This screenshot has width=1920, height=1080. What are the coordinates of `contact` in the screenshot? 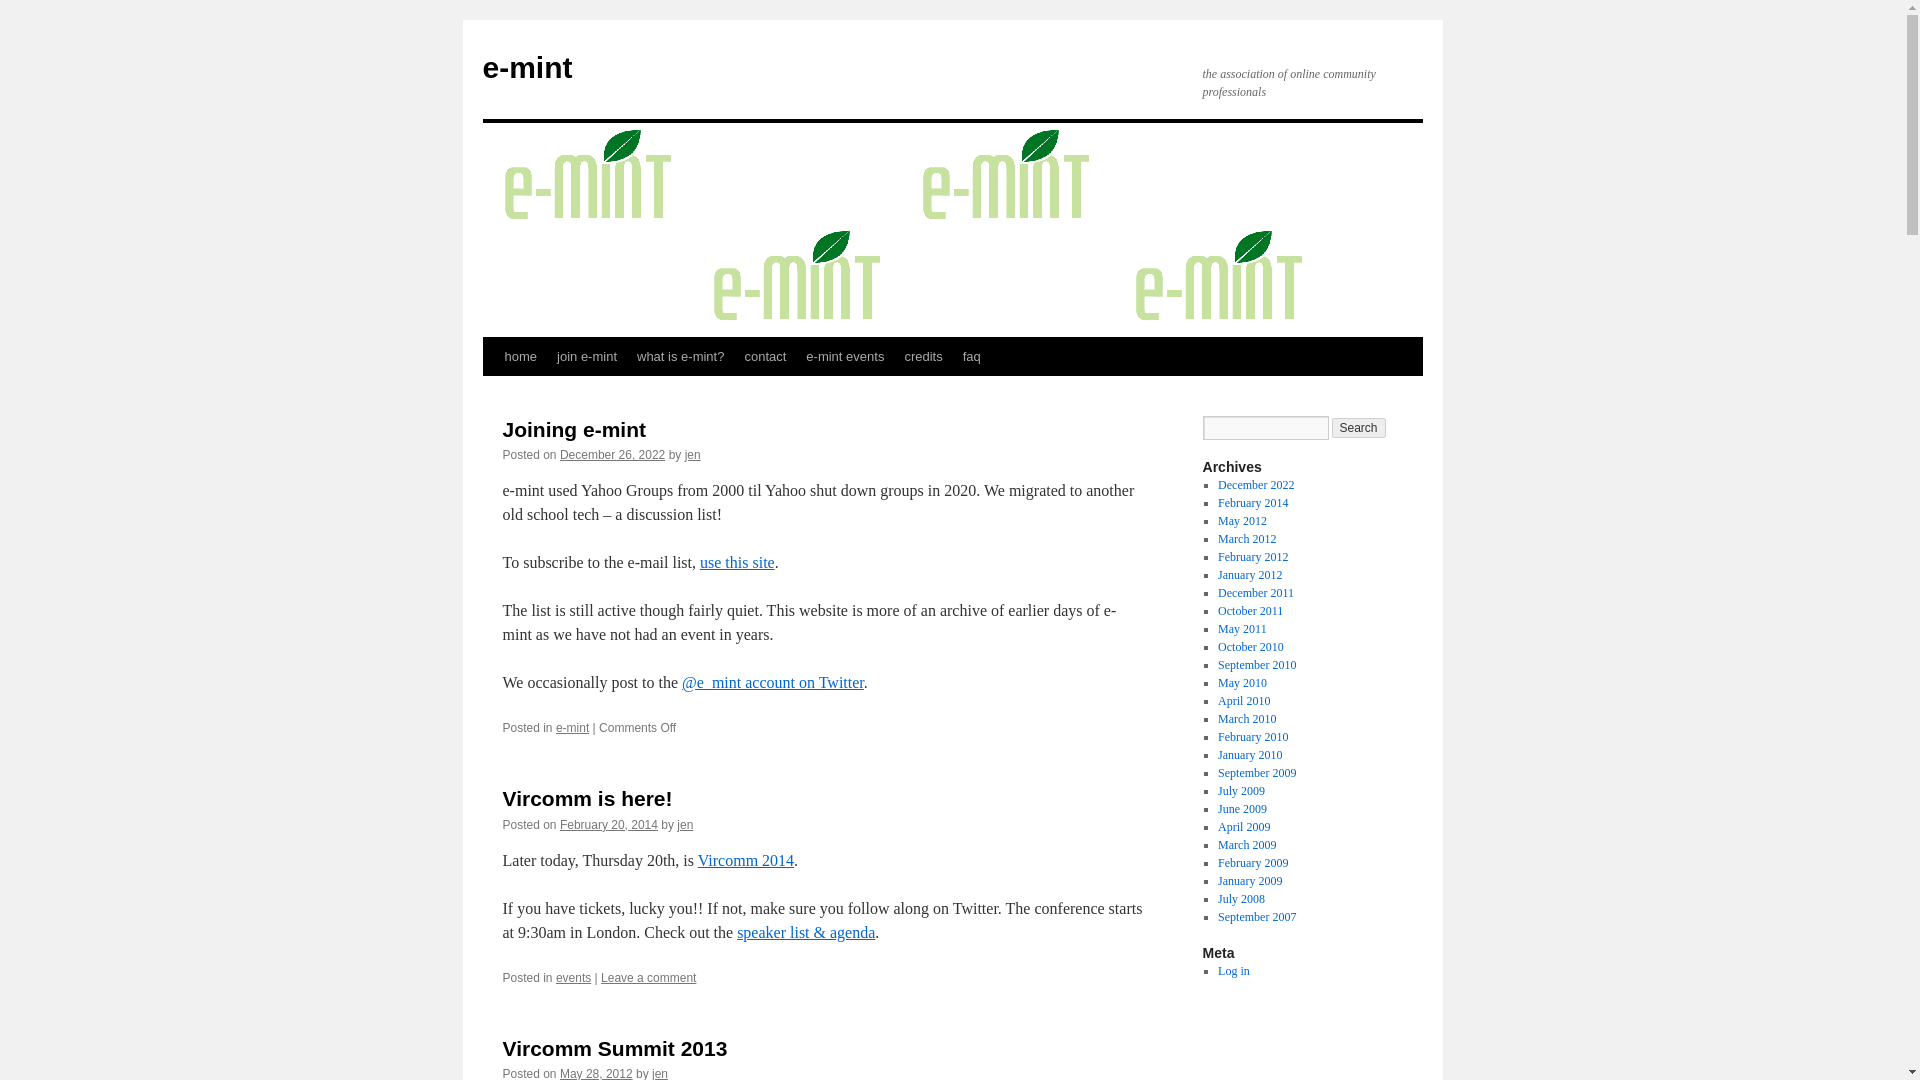 It's located at (764, 356).